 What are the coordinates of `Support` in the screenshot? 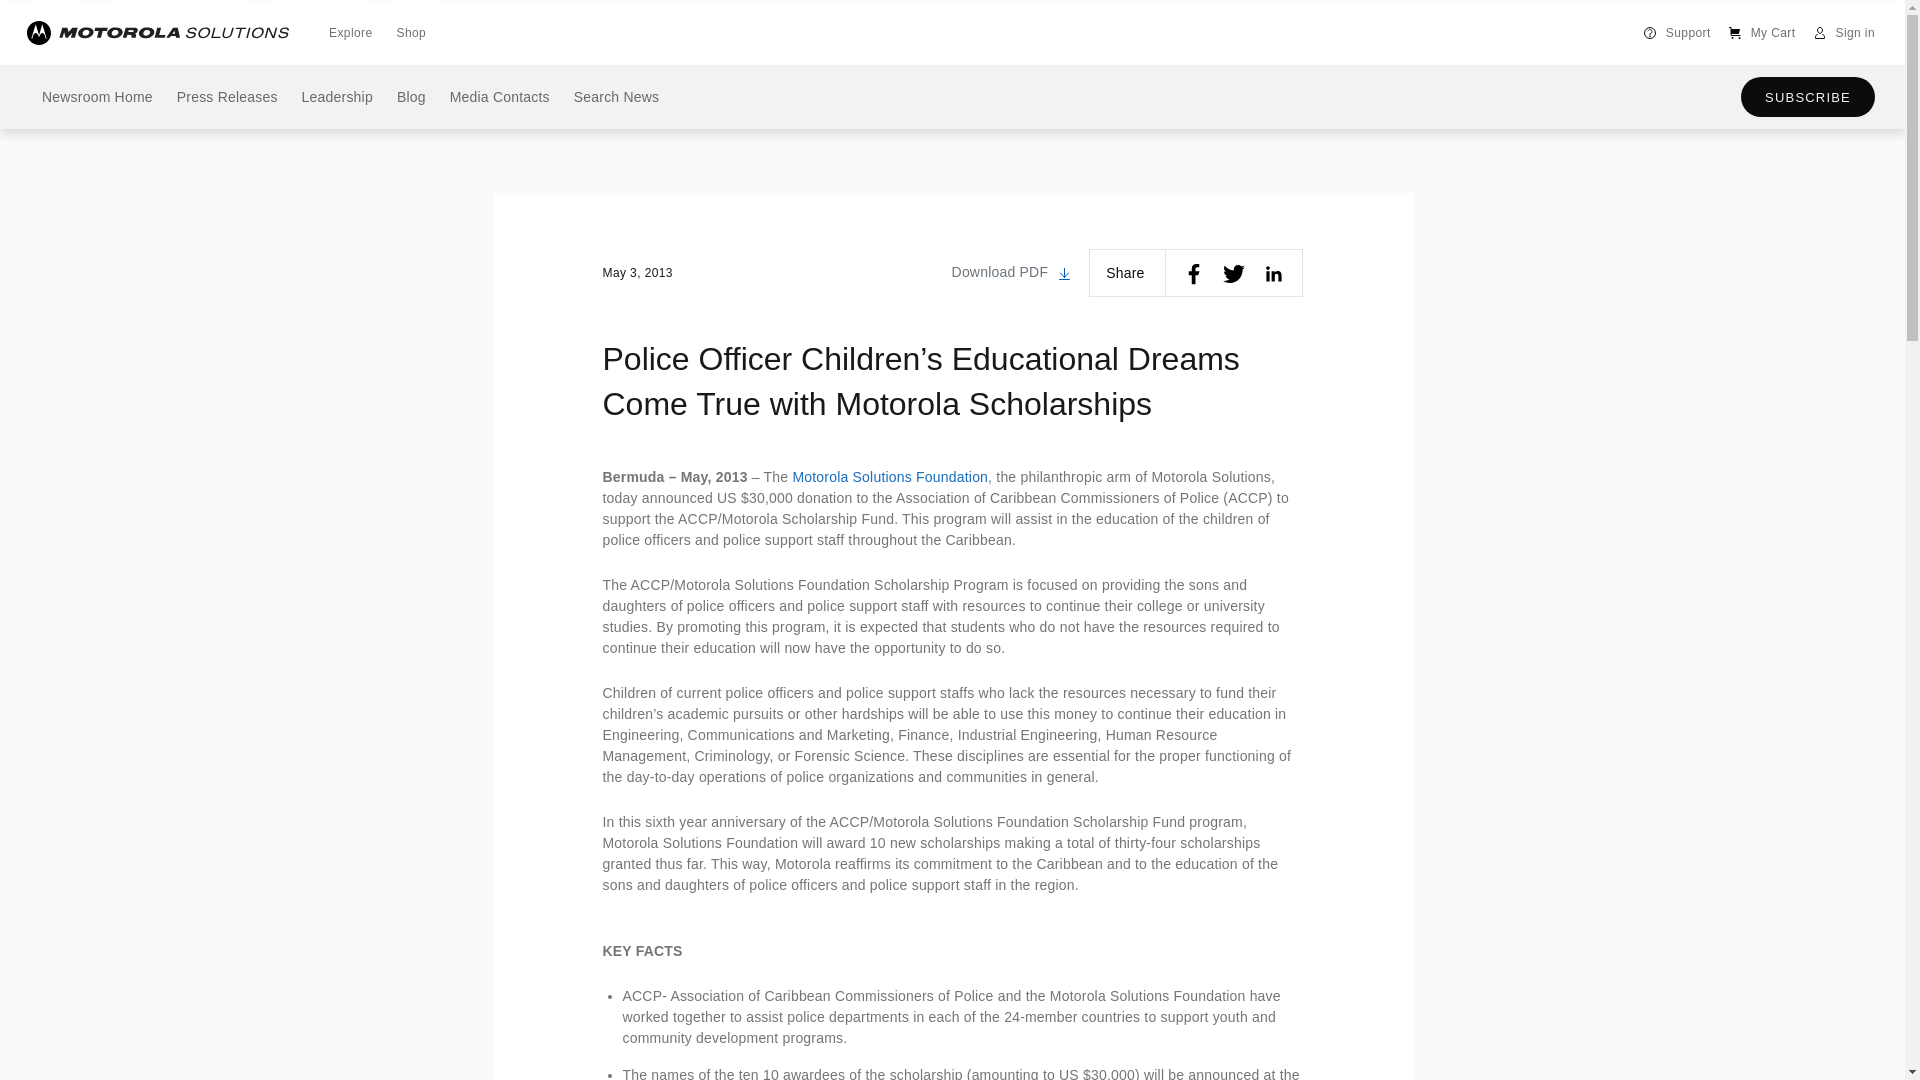 It's located at (1676, 32).